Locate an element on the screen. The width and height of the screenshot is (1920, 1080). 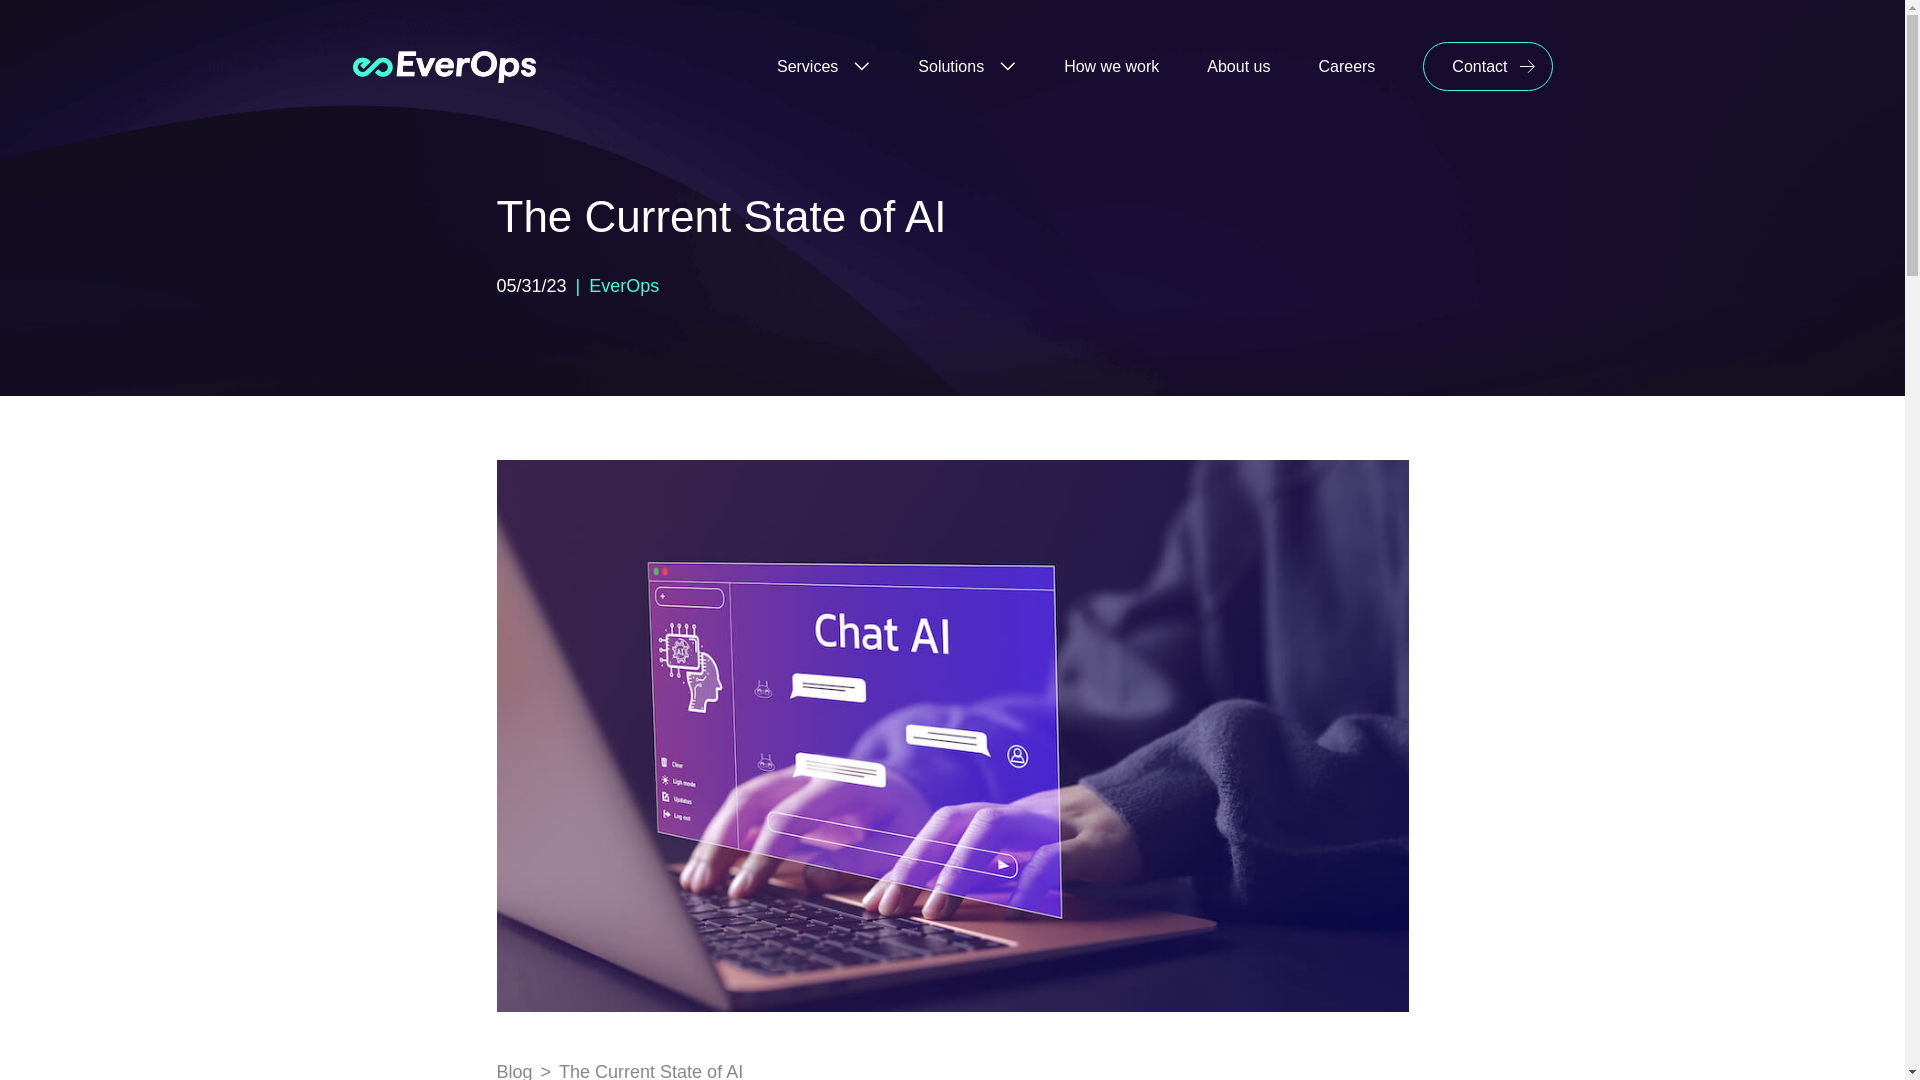
Blog is located at coordinates (513, 1070).